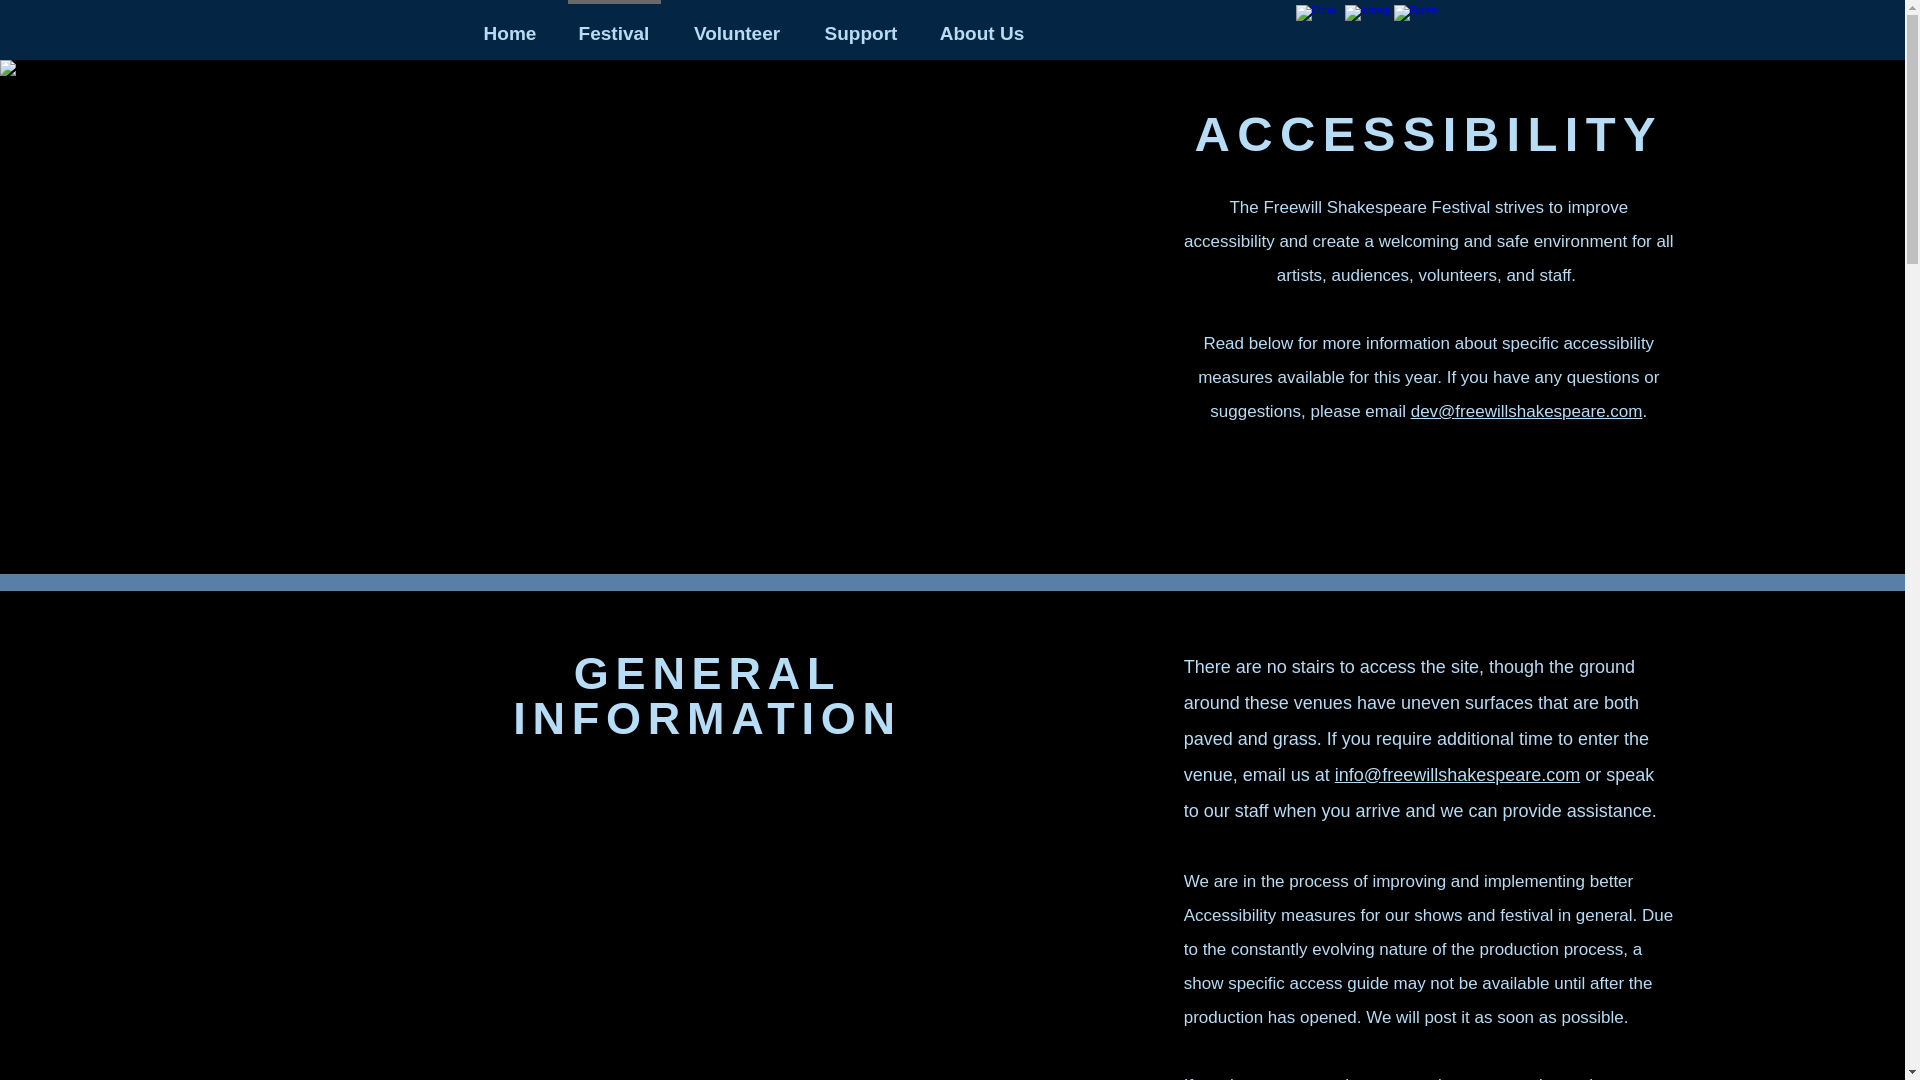 The height and width of the screenshot is (1080, 1920). What do you see at coordinates (862, 24) in the screenshot?
I see `Support` at bounding box center [862, 24].